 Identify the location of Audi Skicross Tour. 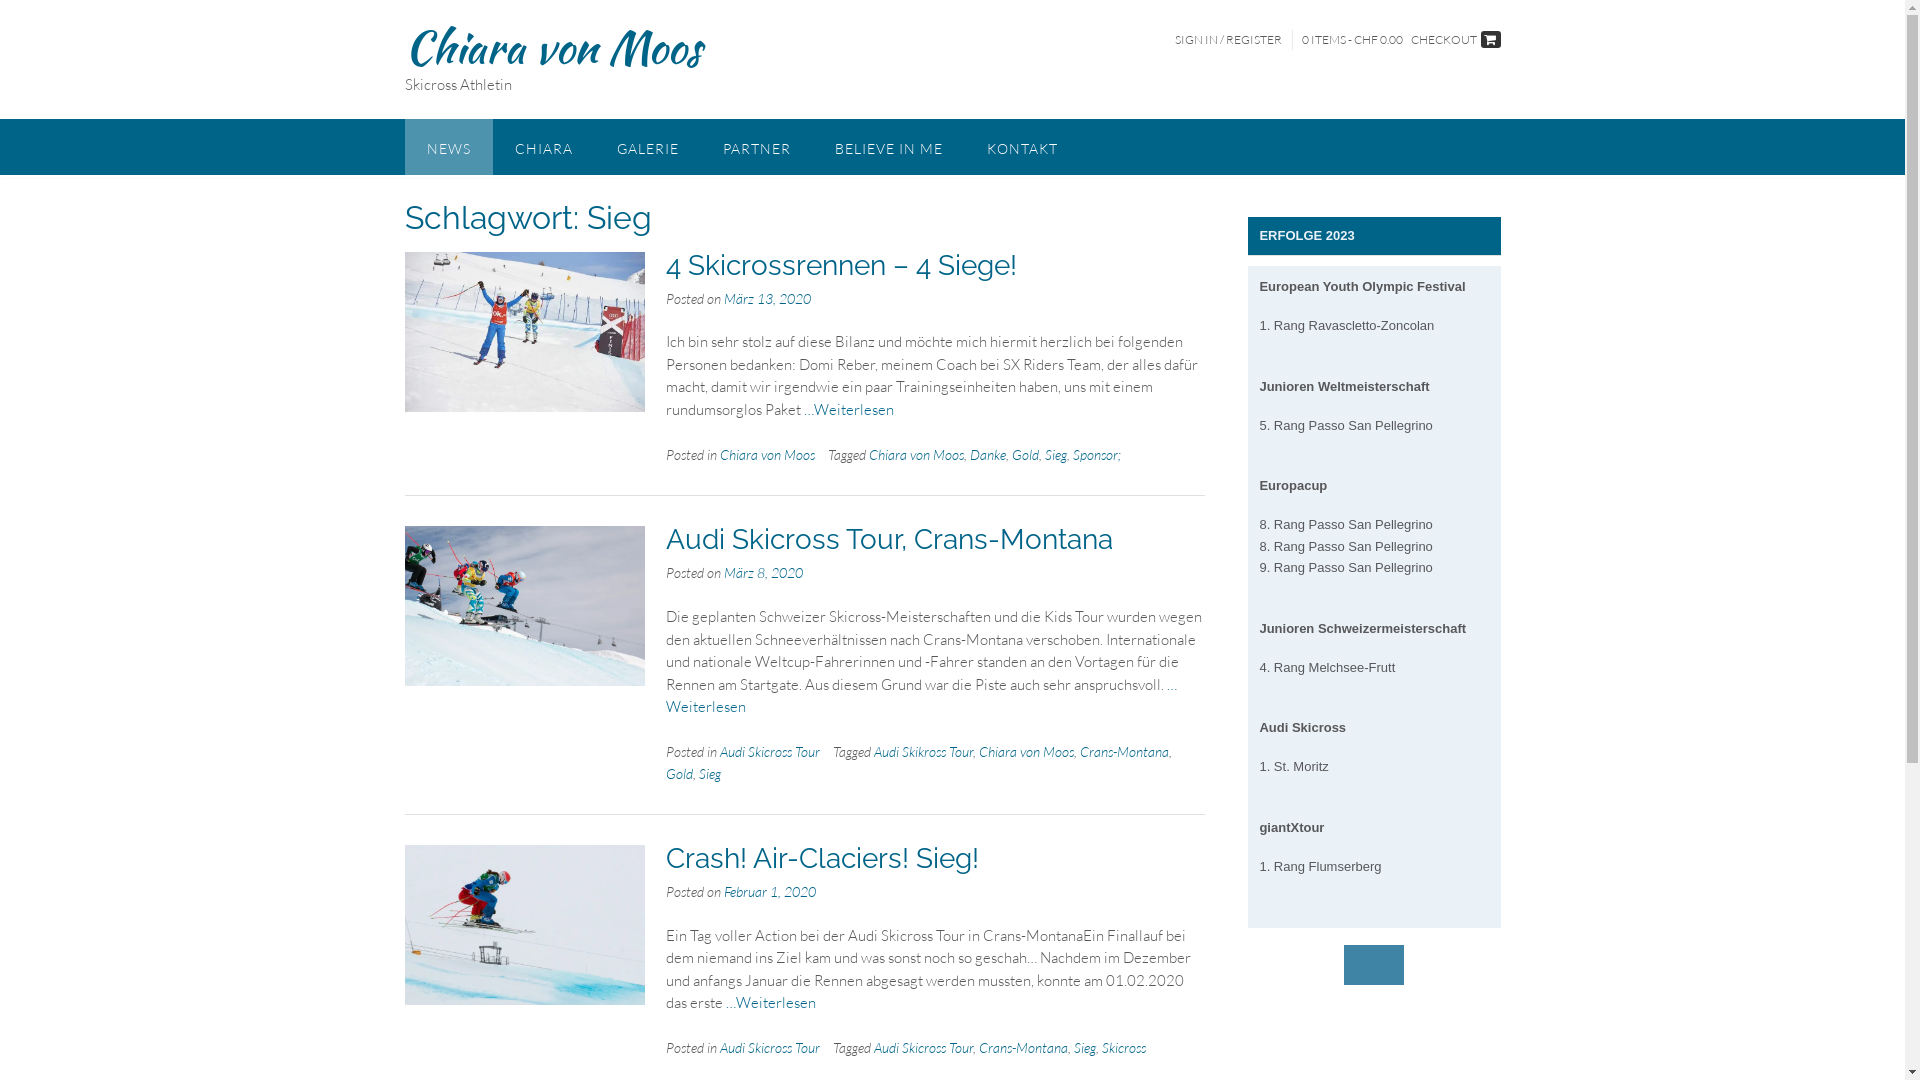
(923, 1048).